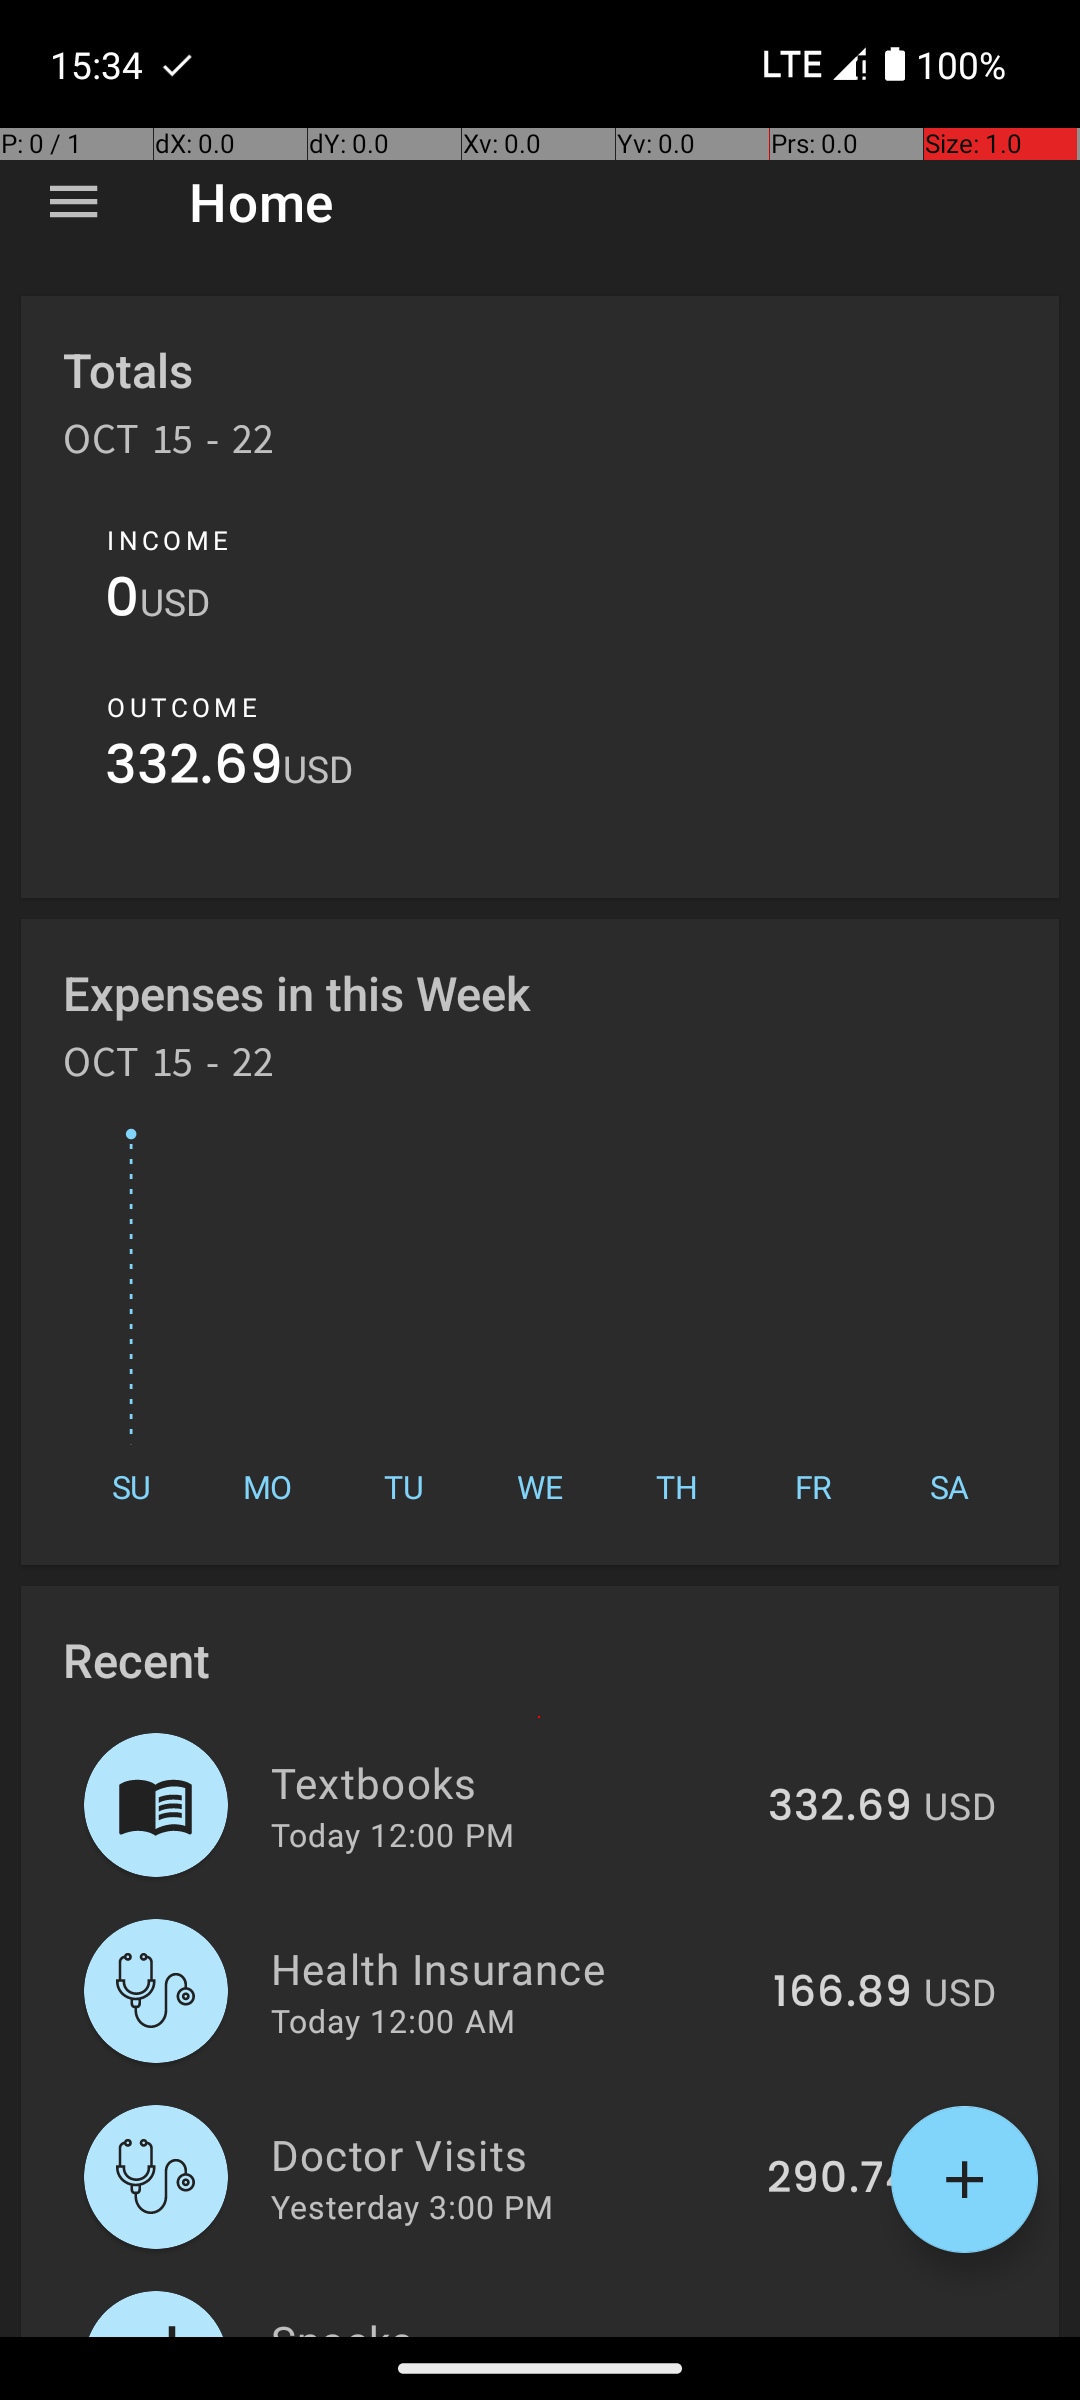  Describe the element at coordinates (510, 1968) in the screenshot. I see `Health Insurance` at that location.